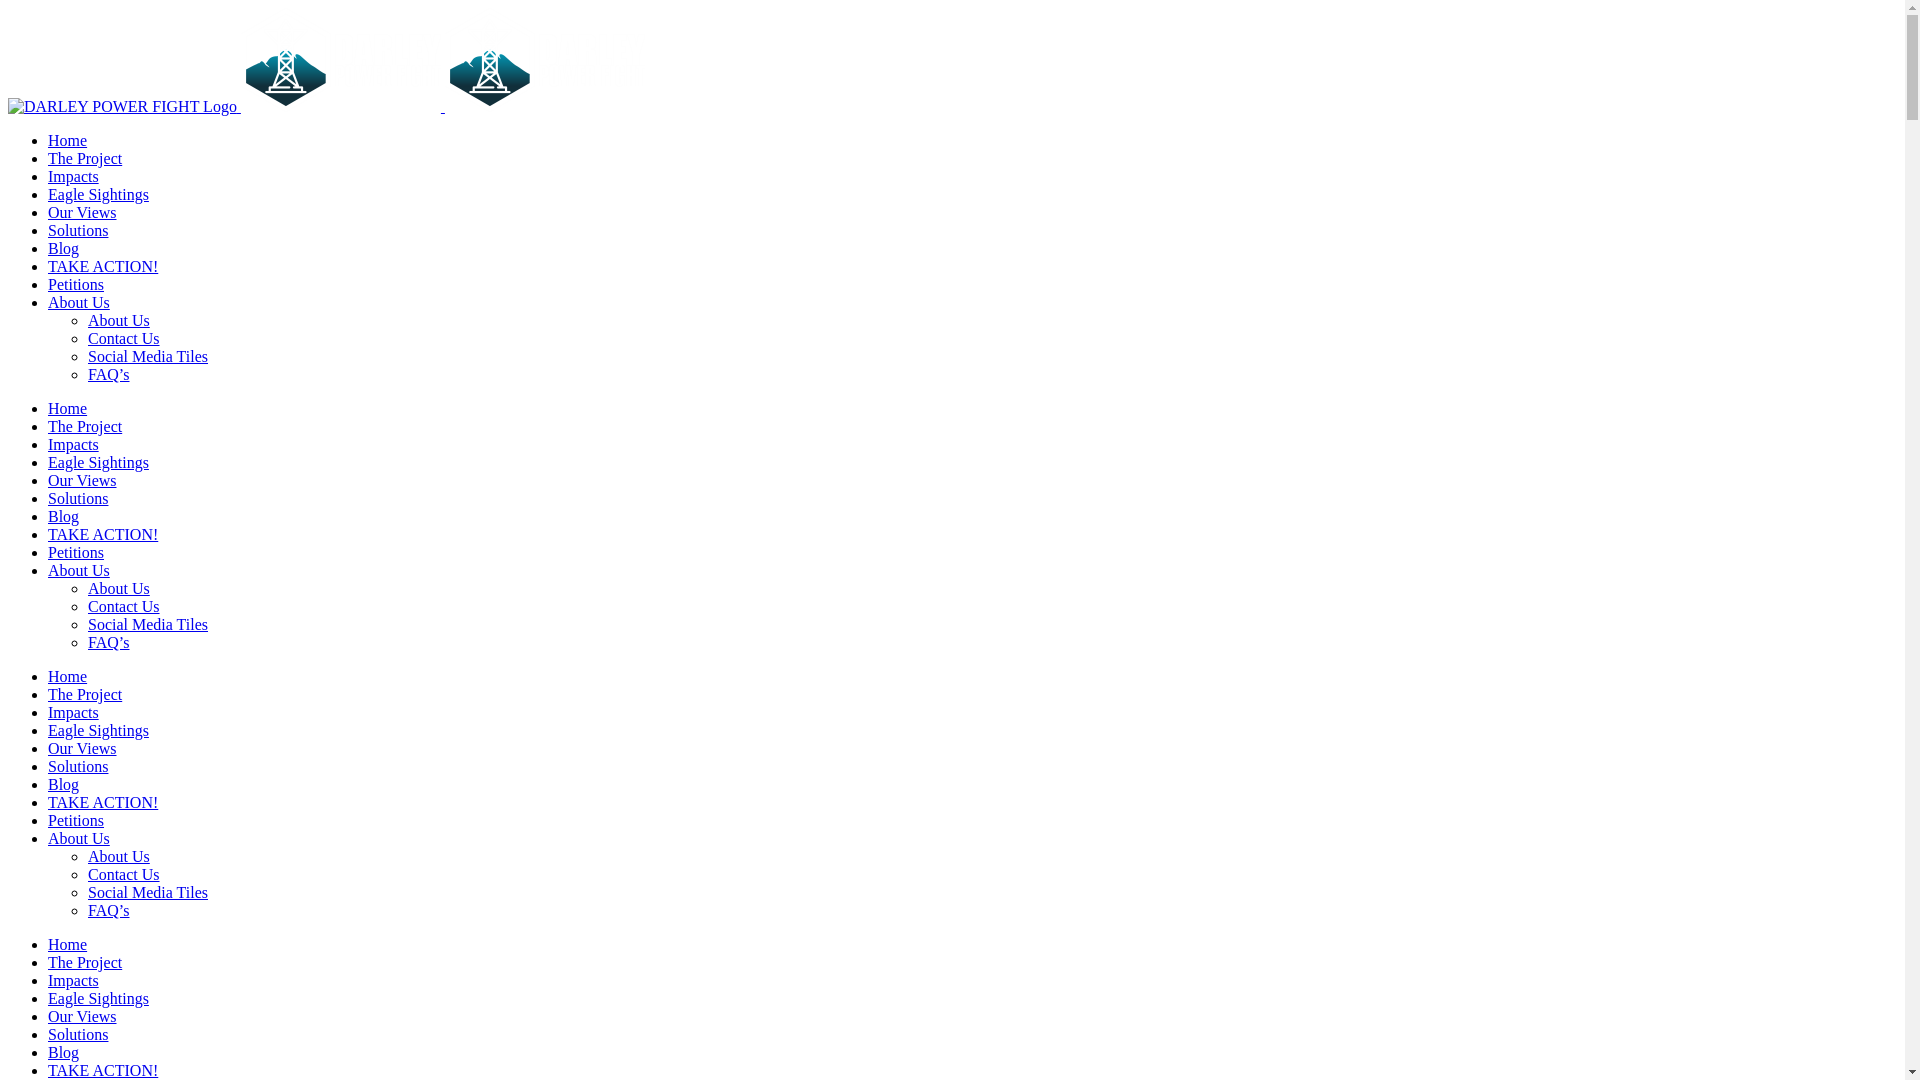 The image size is (1920, 1080). I want to click on Our Views, so click(82, 212).